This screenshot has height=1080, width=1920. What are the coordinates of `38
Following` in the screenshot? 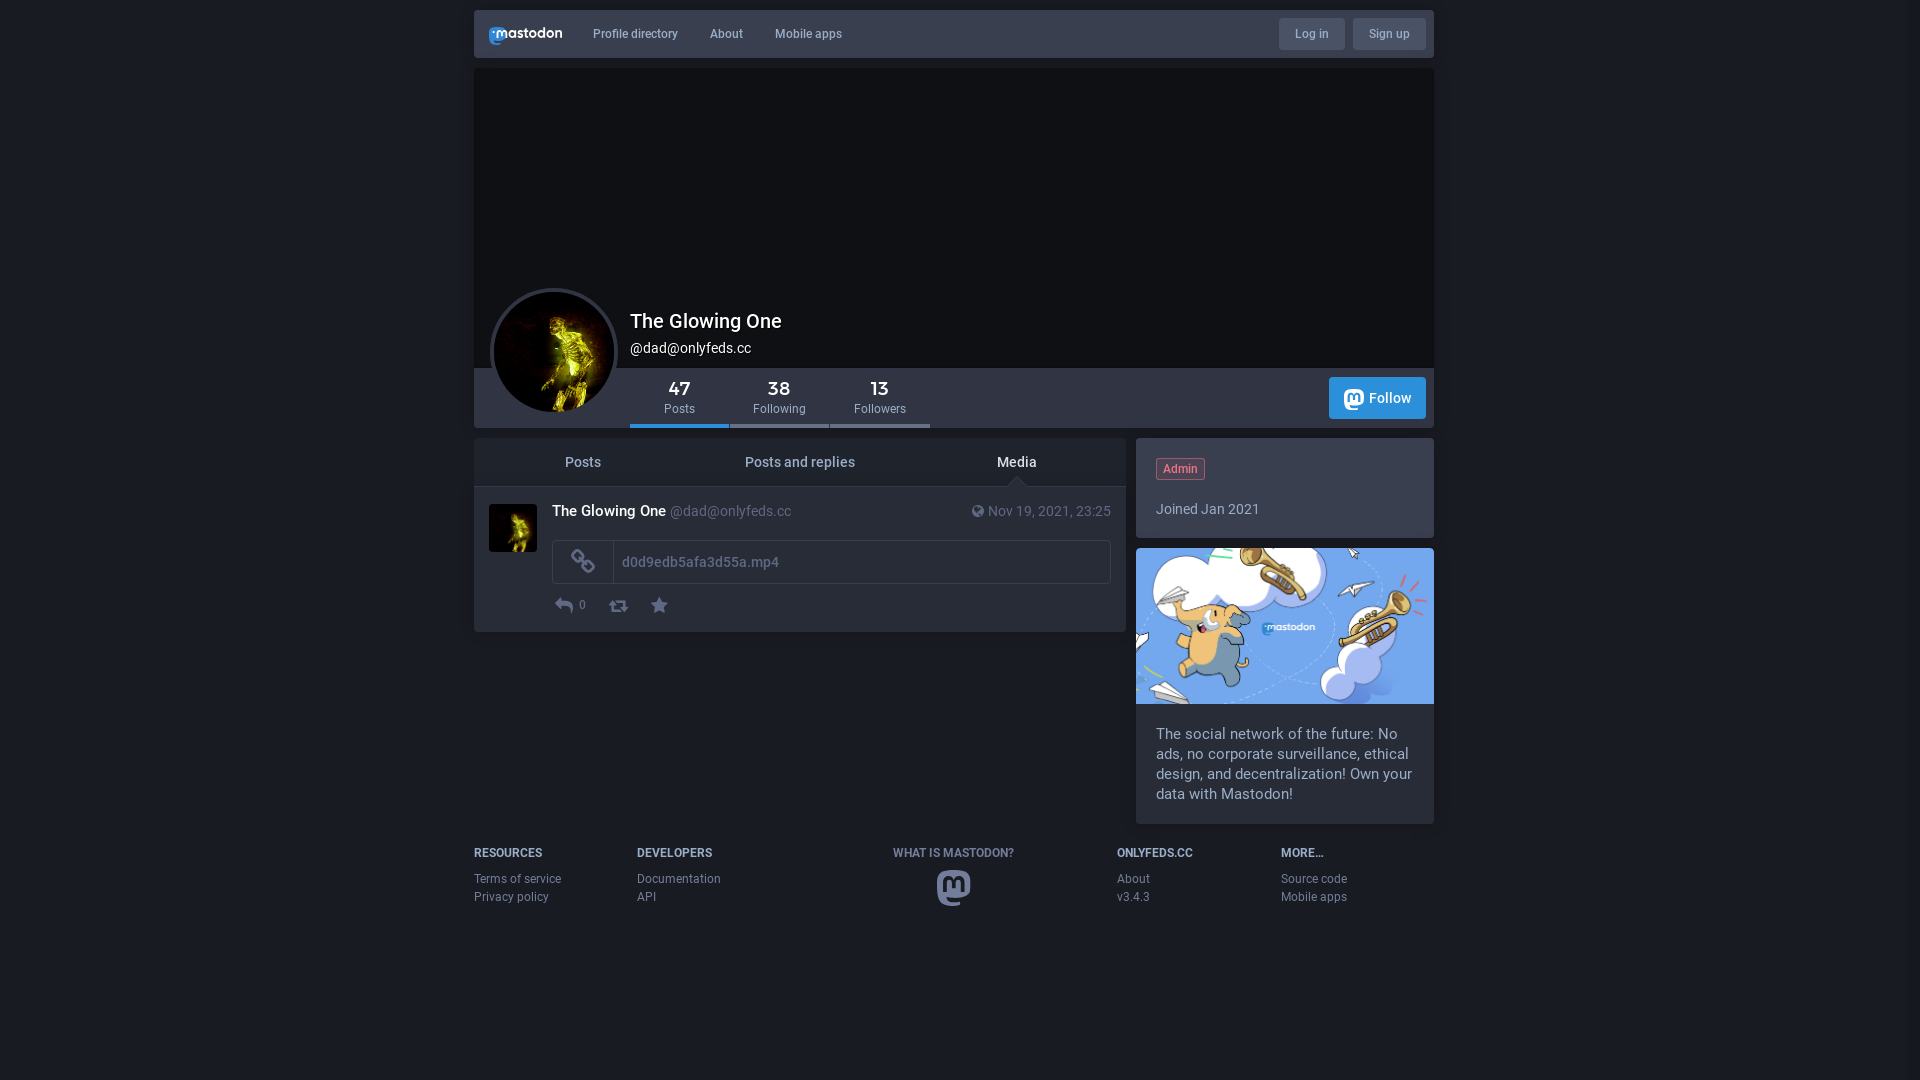 It's located at (780, 399).